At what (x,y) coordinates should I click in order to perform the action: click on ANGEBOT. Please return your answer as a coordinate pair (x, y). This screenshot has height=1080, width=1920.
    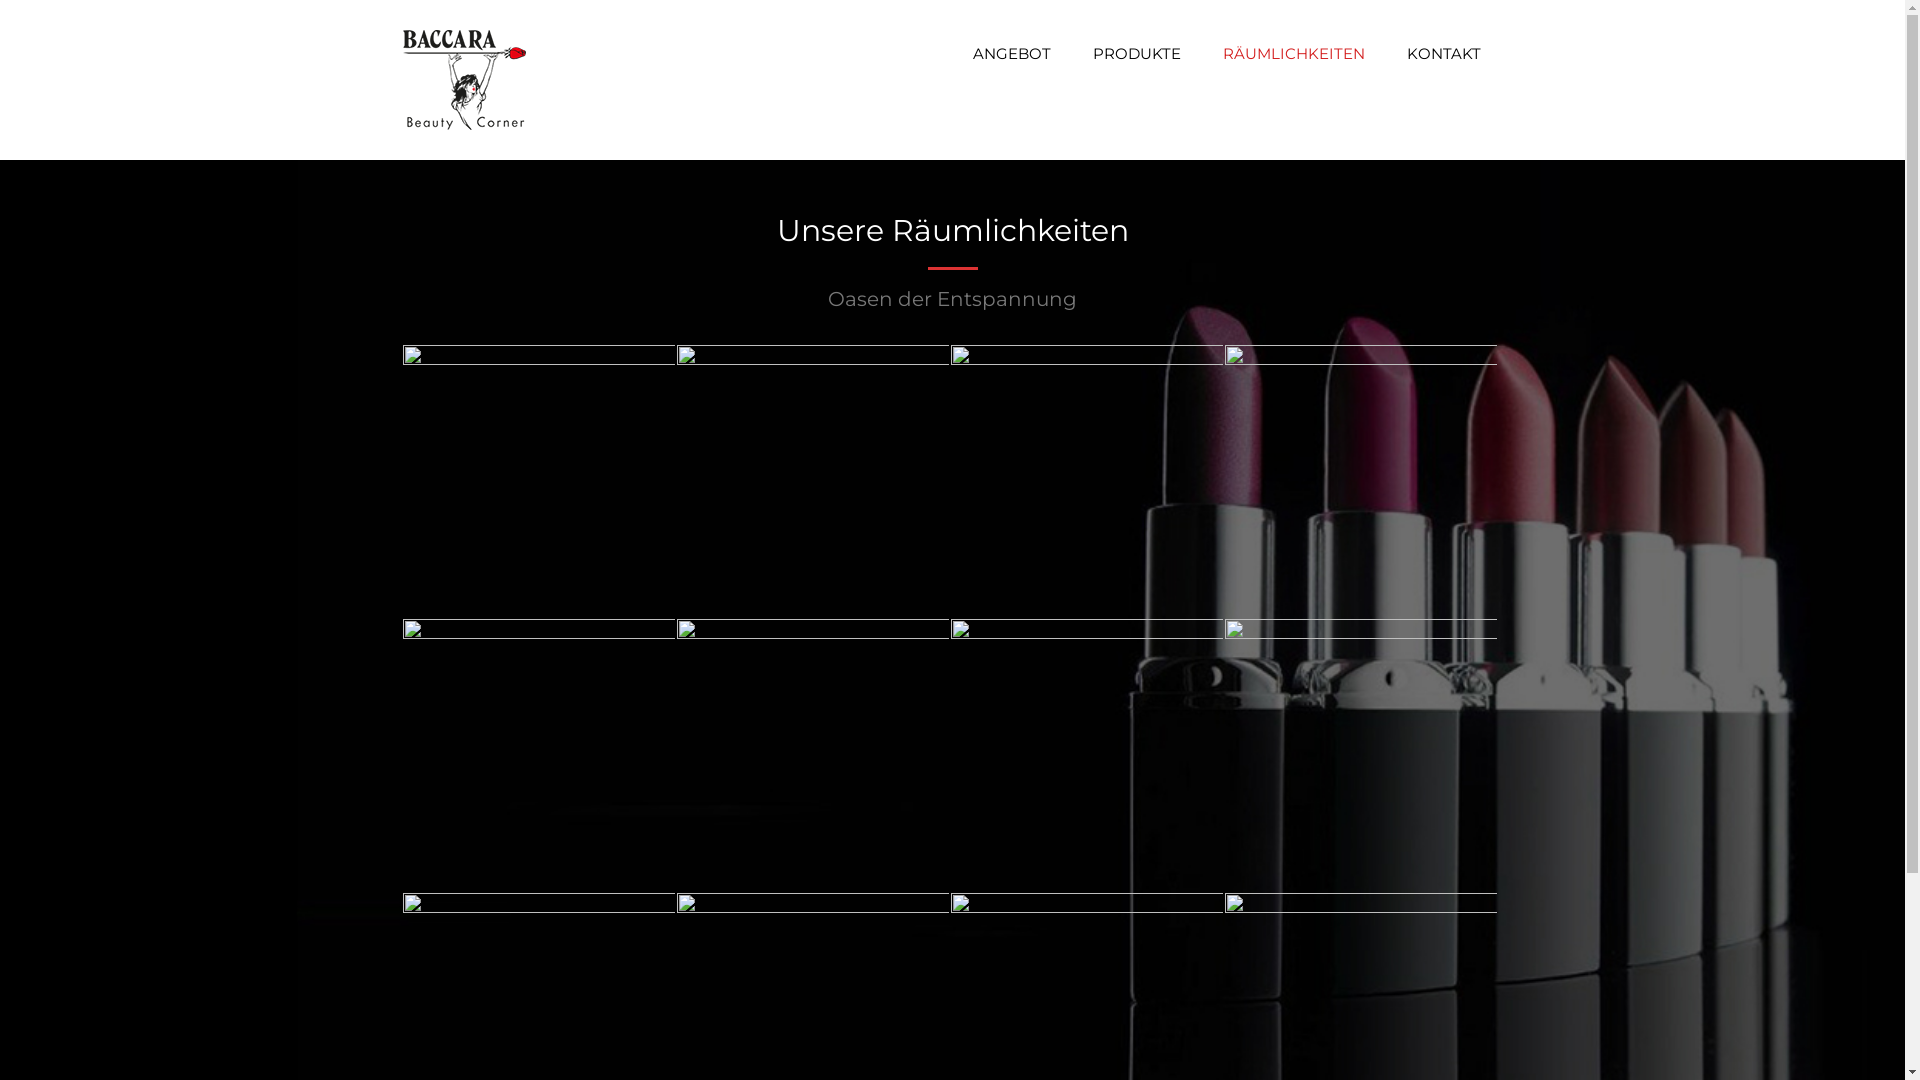
    Looking at the image, I should click on (1011, 54).